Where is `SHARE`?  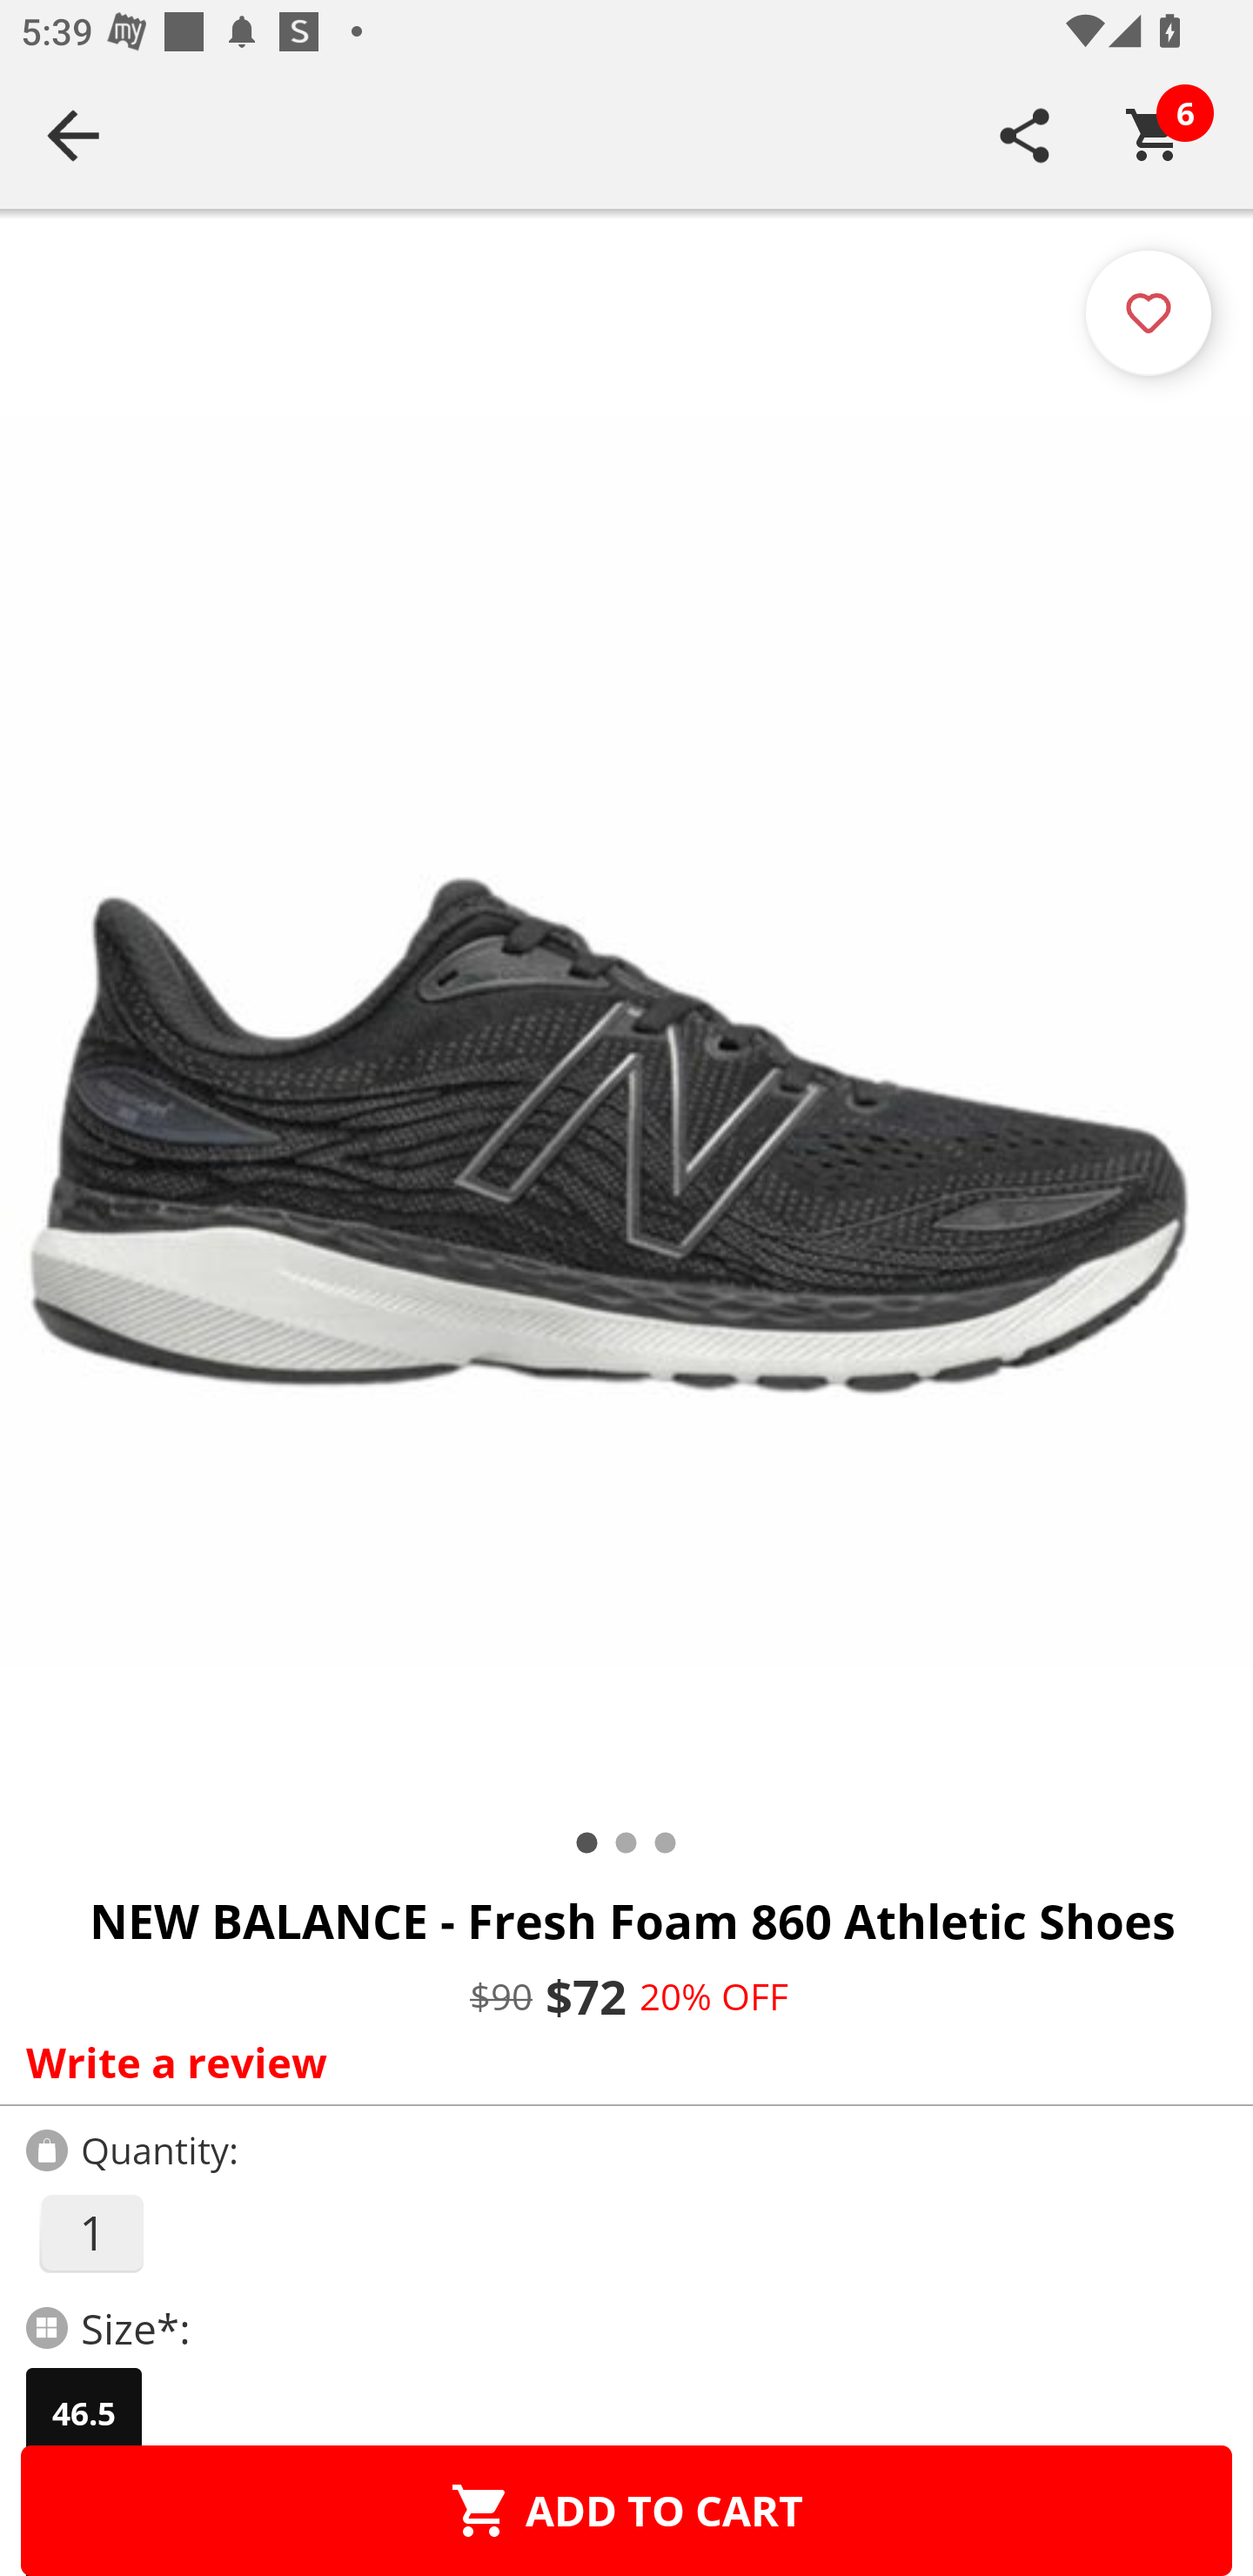
SHARE is located at coordinates (1025, 135).